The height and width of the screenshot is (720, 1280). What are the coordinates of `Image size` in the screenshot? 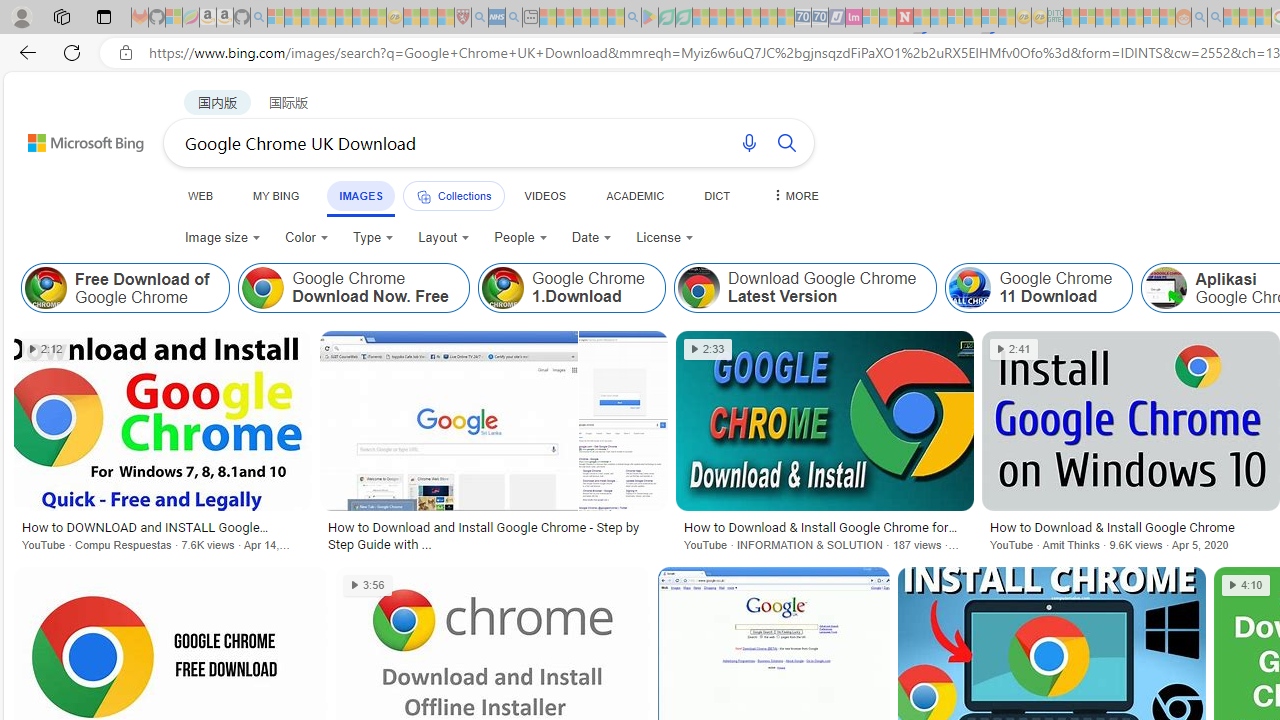 It's located at (222, 238).